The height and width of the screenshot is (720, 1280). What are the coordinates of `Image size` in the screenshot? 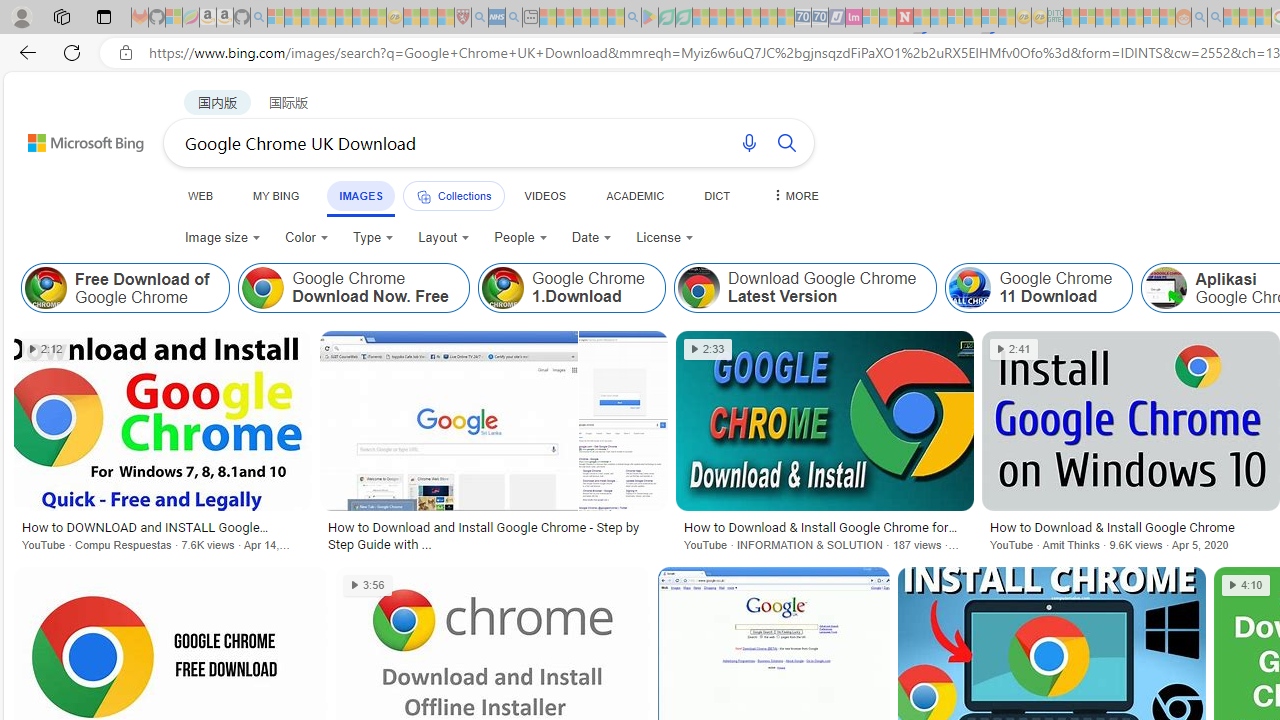 It's located at (222, 238).